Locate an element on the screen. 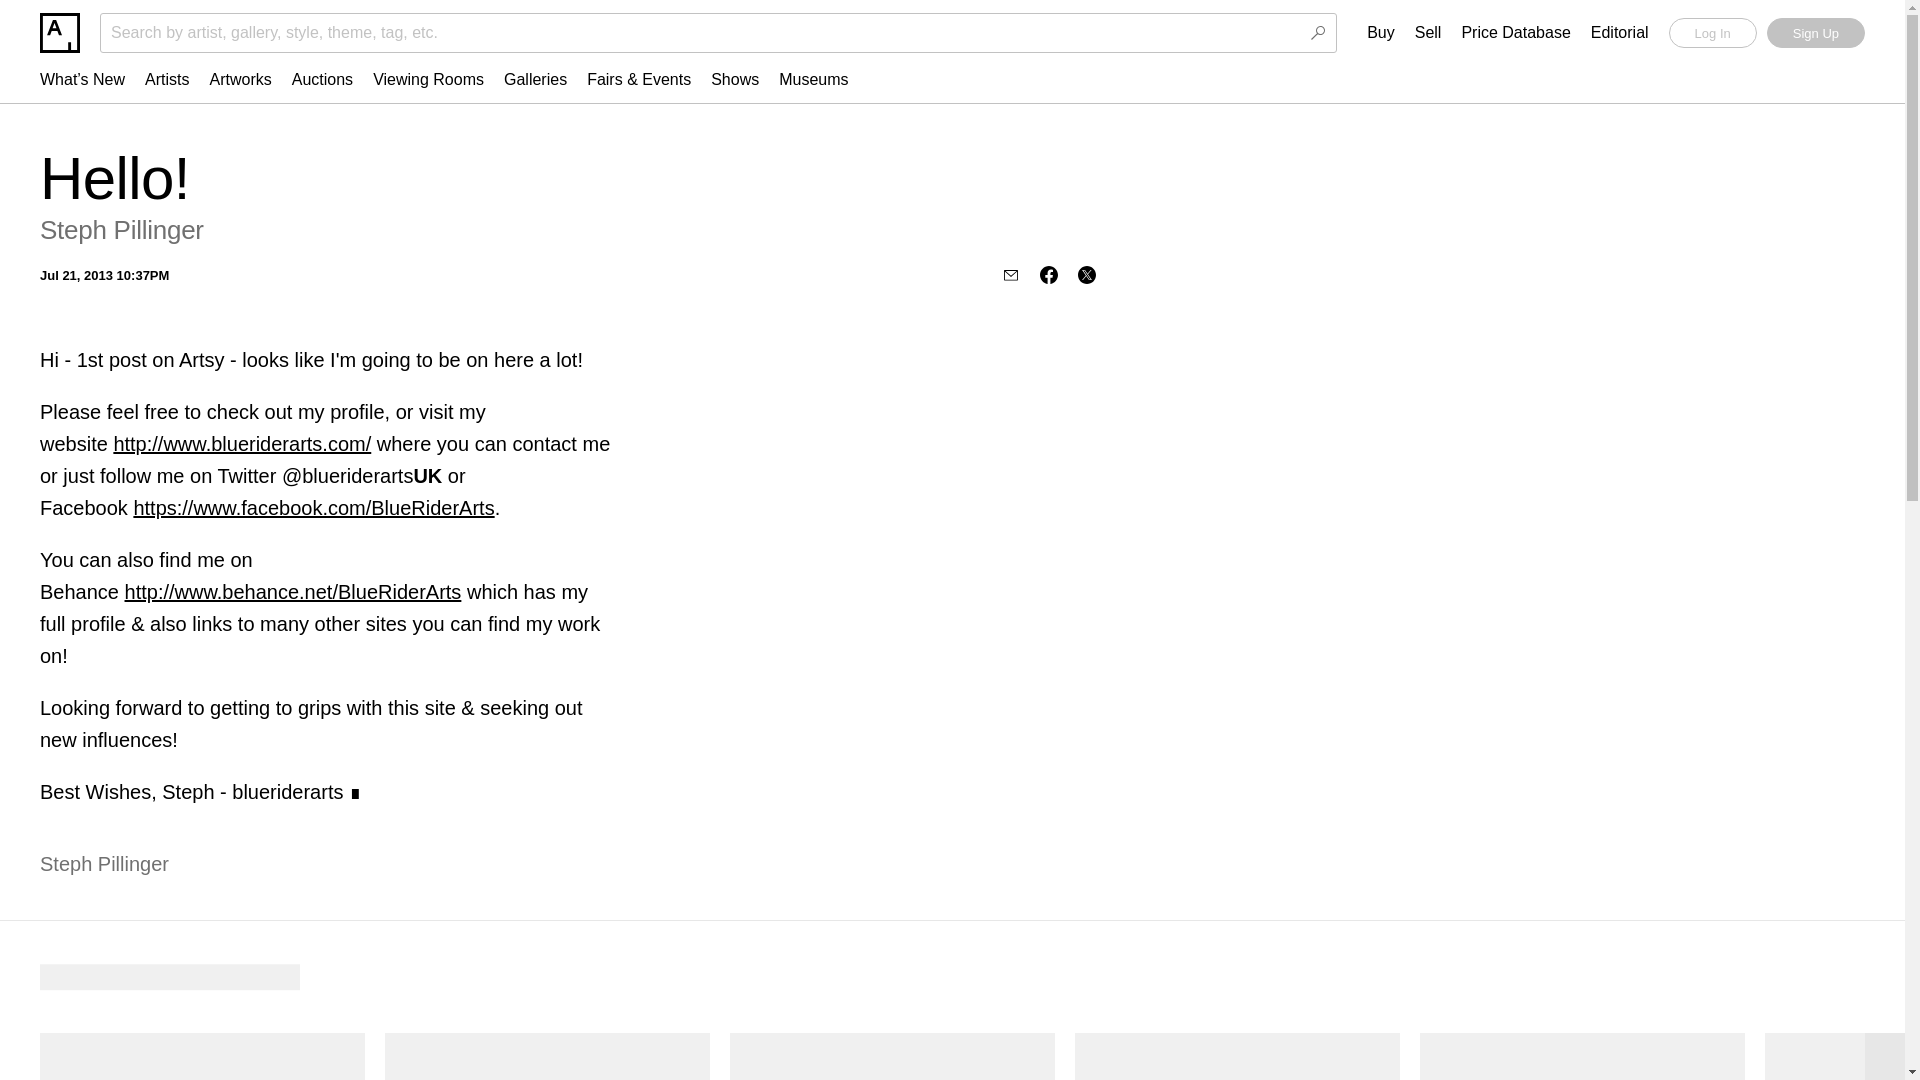 The image size is (1920, 1080). Price Database is located at coordinates (1516, 33).